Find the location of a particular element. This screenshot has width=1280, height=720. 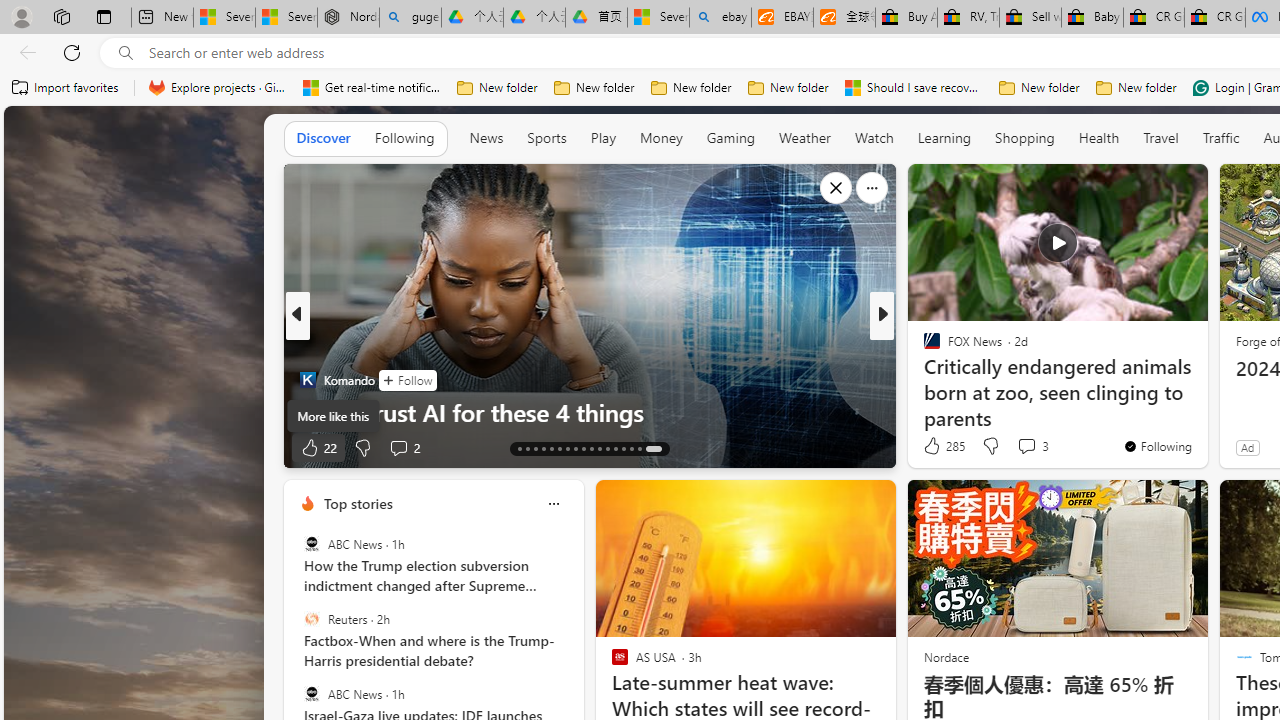

Search icon is located at coordinates (126, 53).